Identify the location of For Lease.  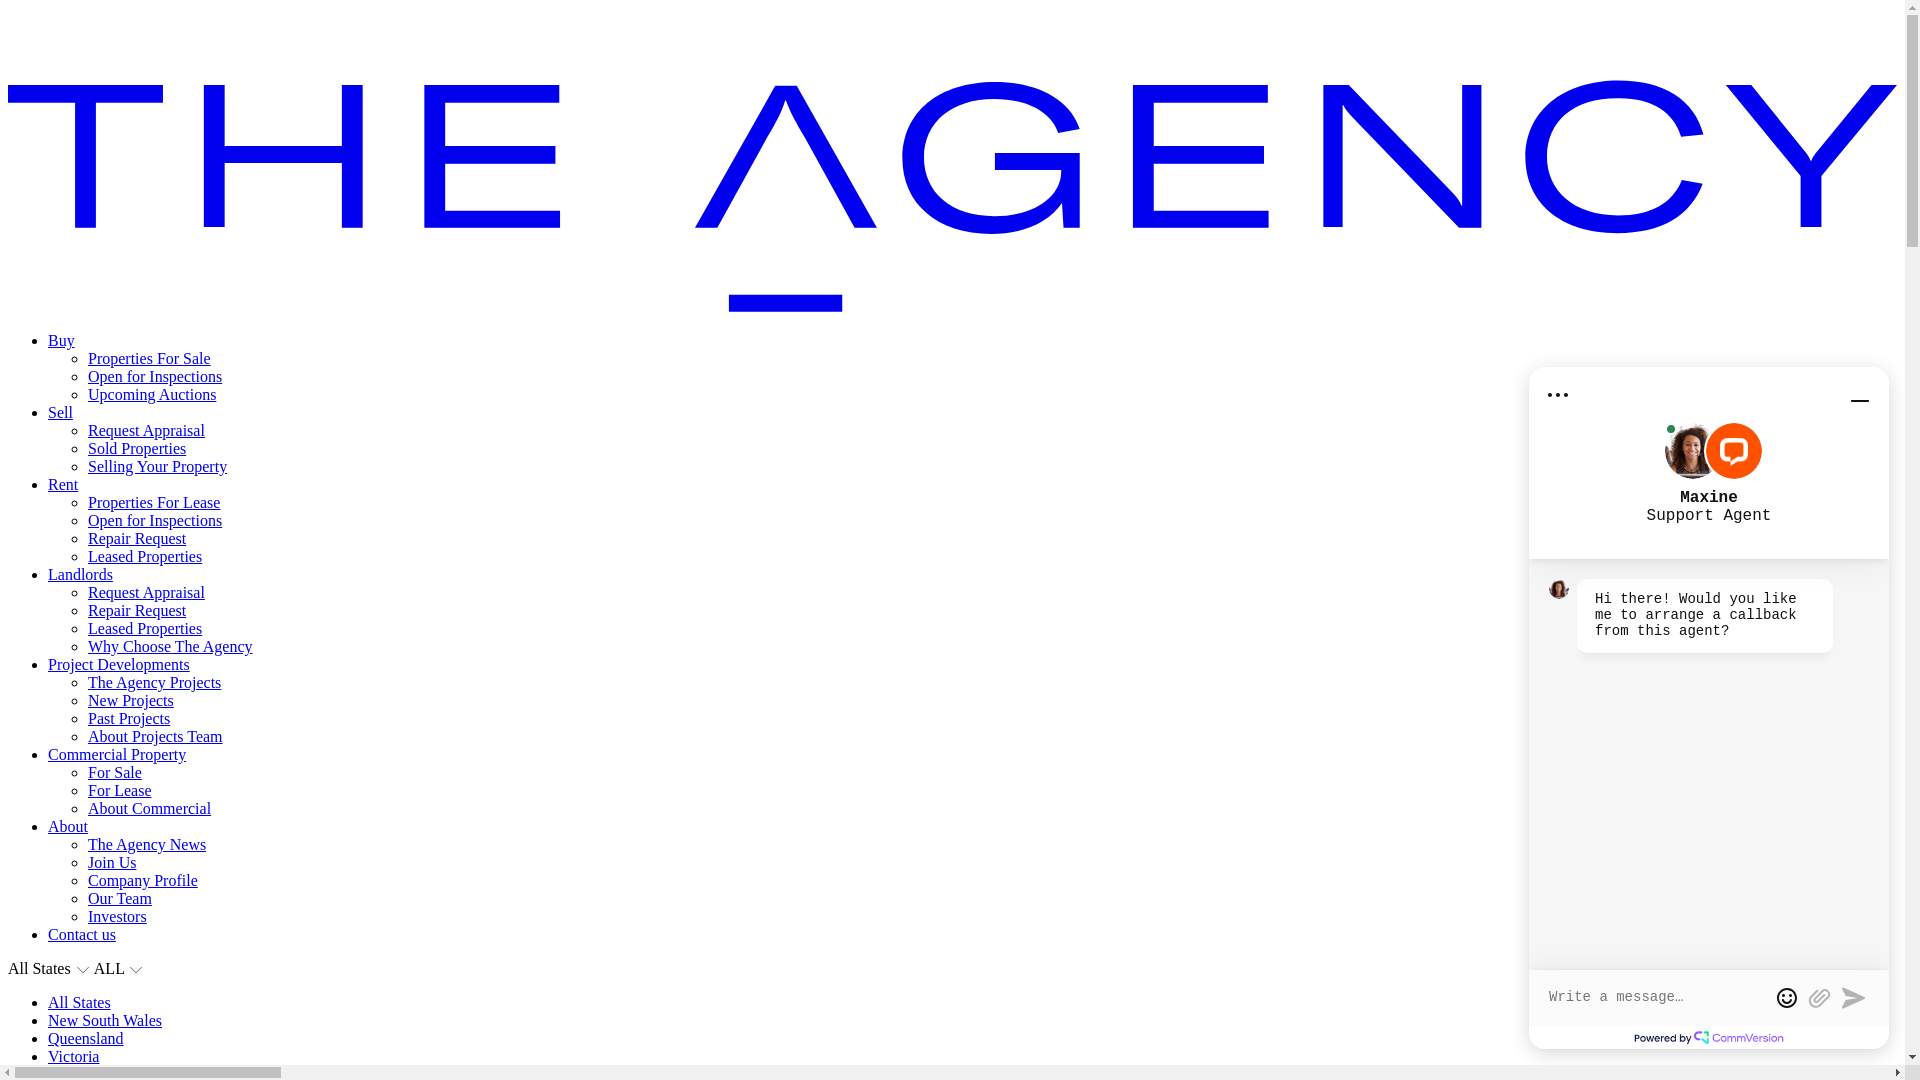
(120, 790).